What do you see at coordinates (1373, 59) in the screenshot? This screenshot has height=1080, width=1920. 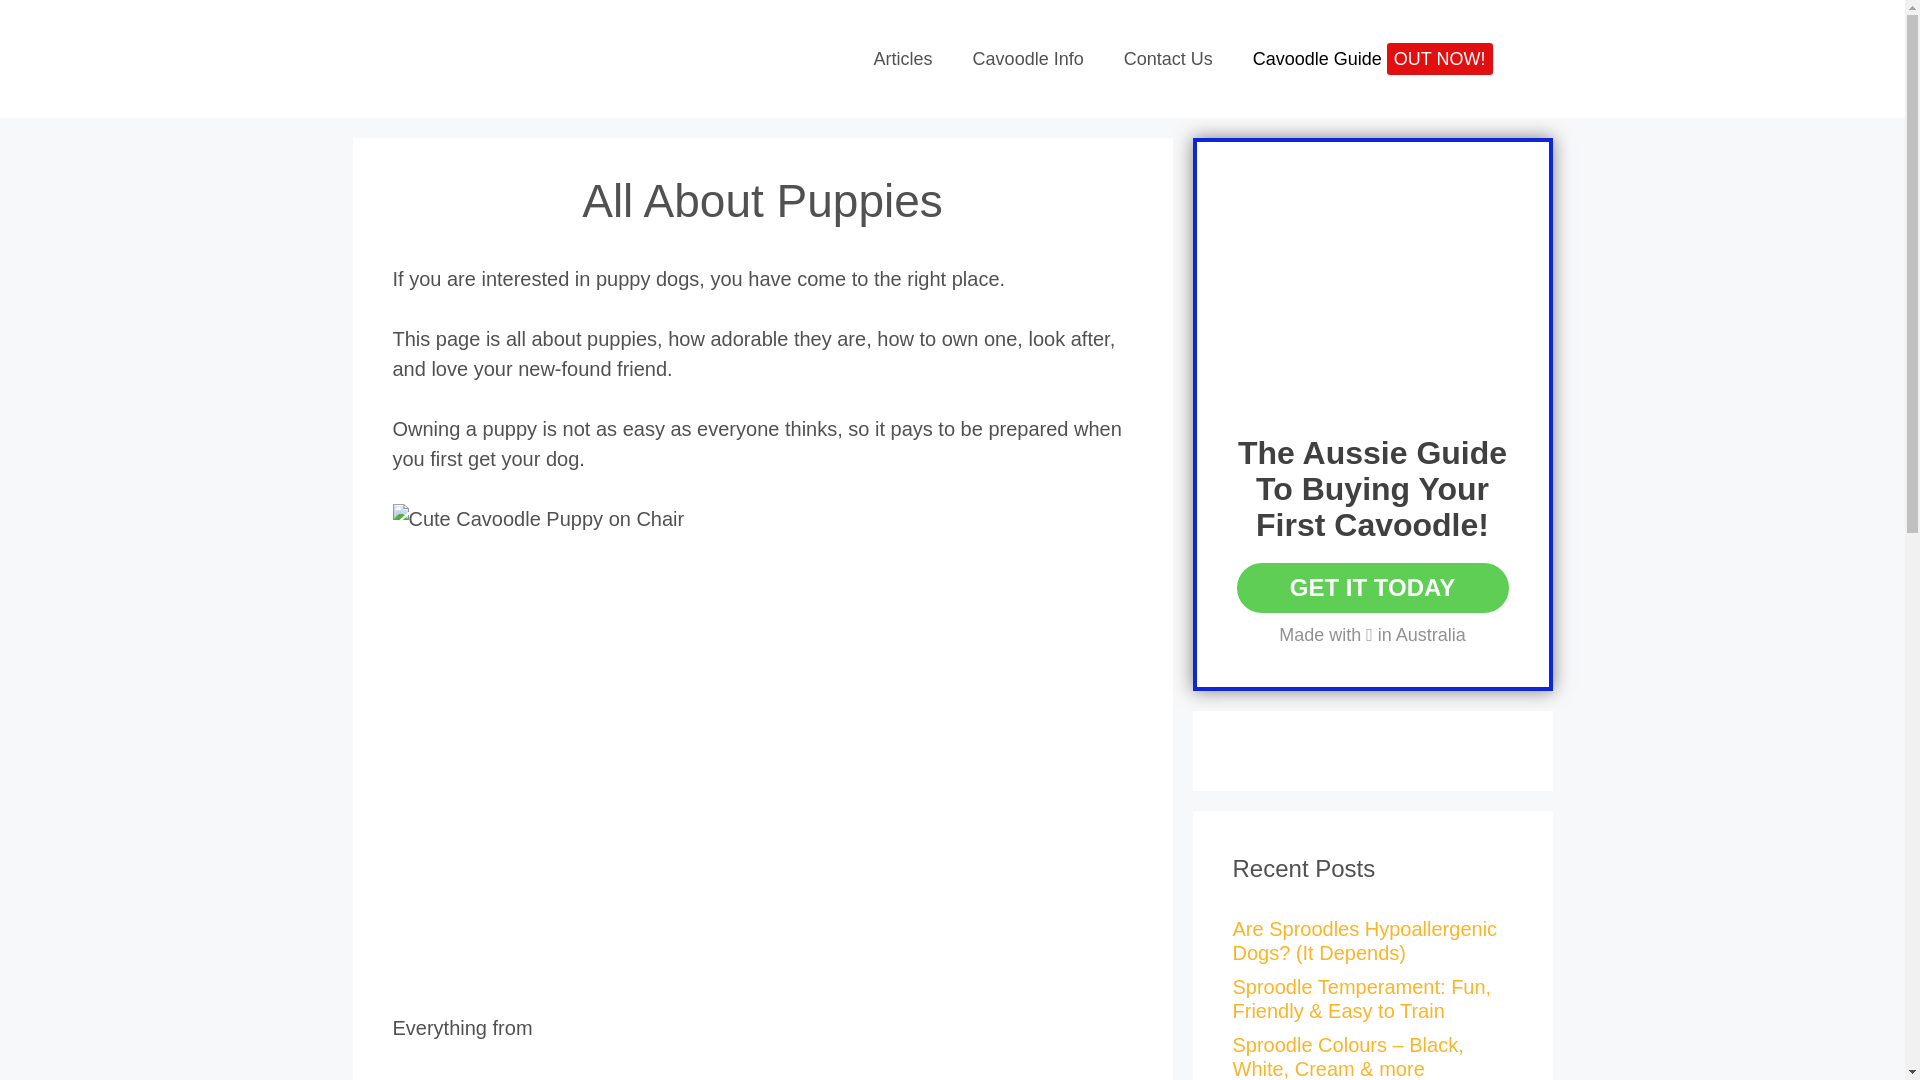 I see `Cavoodle Guide` at bounding box center [1373, 59].